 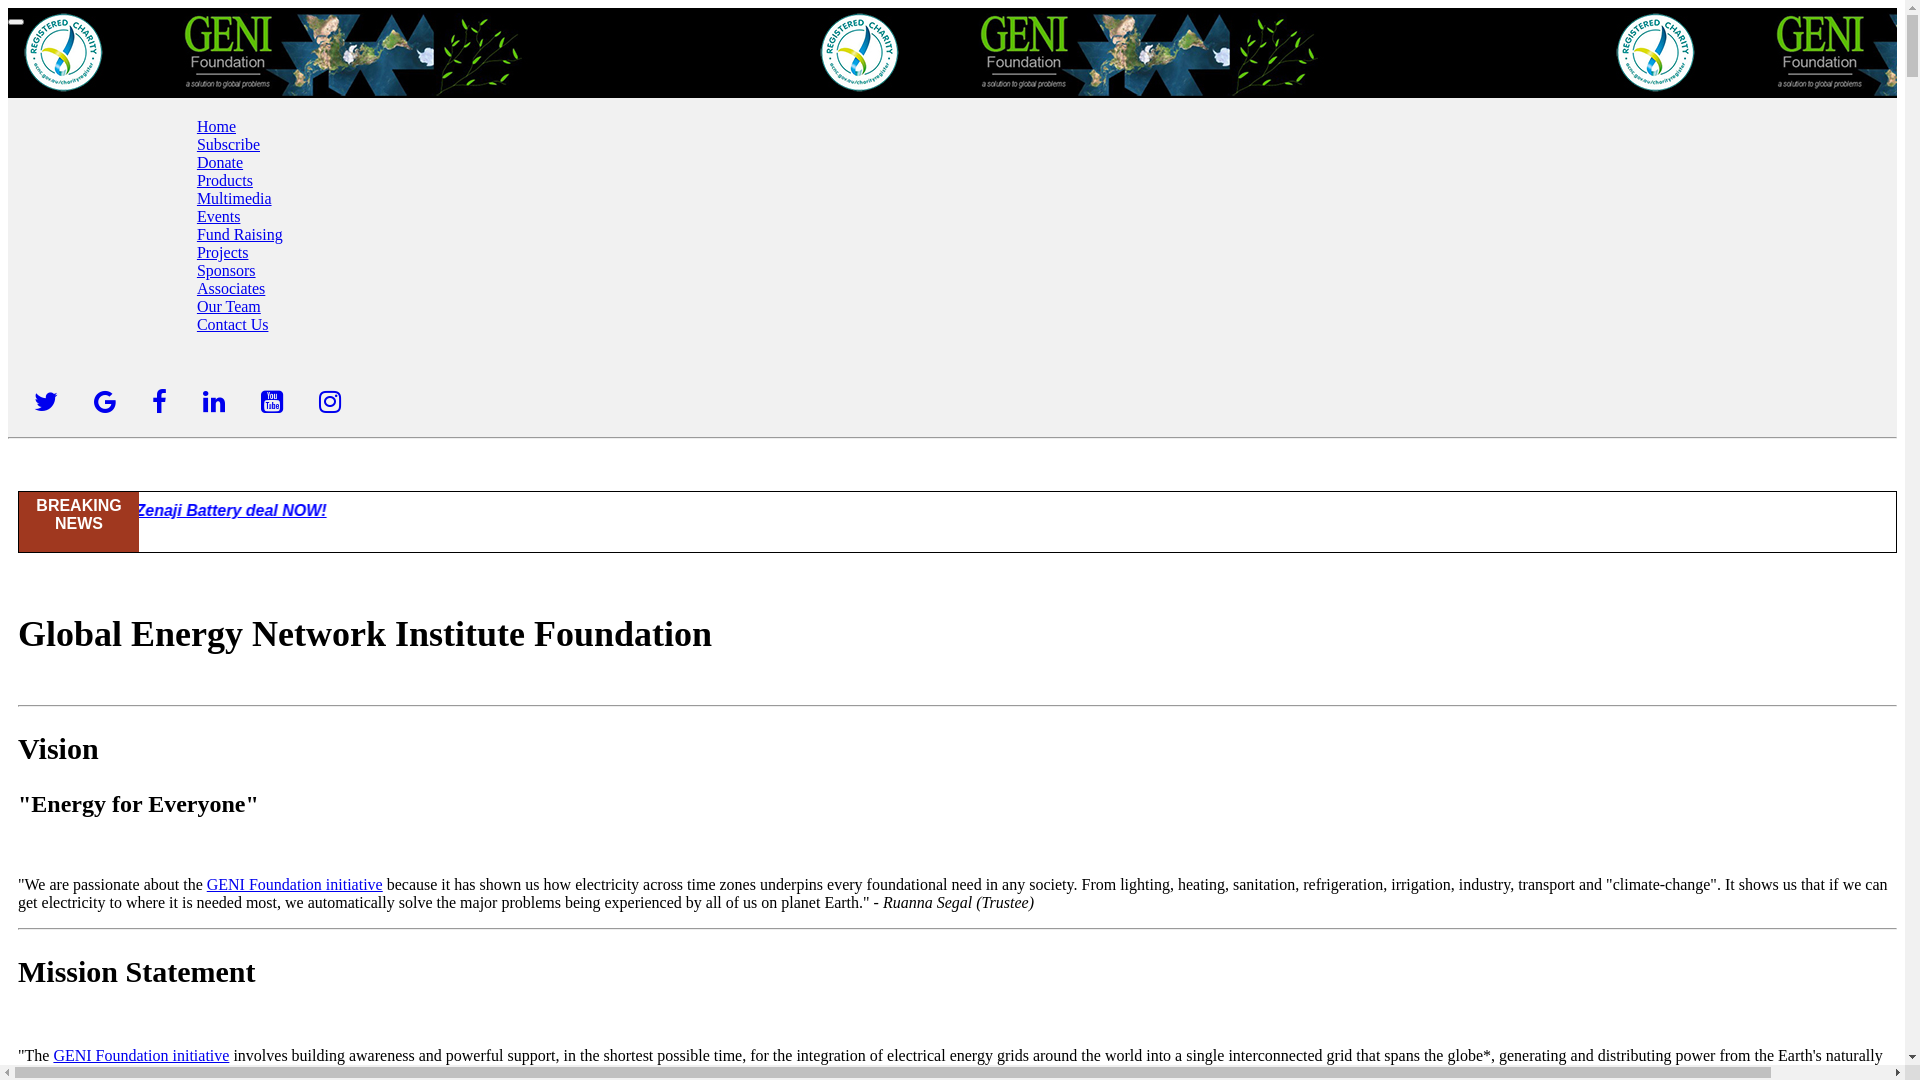 What do you see at coordinates (220, 162) in the screenshot?
I see `Donate` at bounding box center [220, 162].